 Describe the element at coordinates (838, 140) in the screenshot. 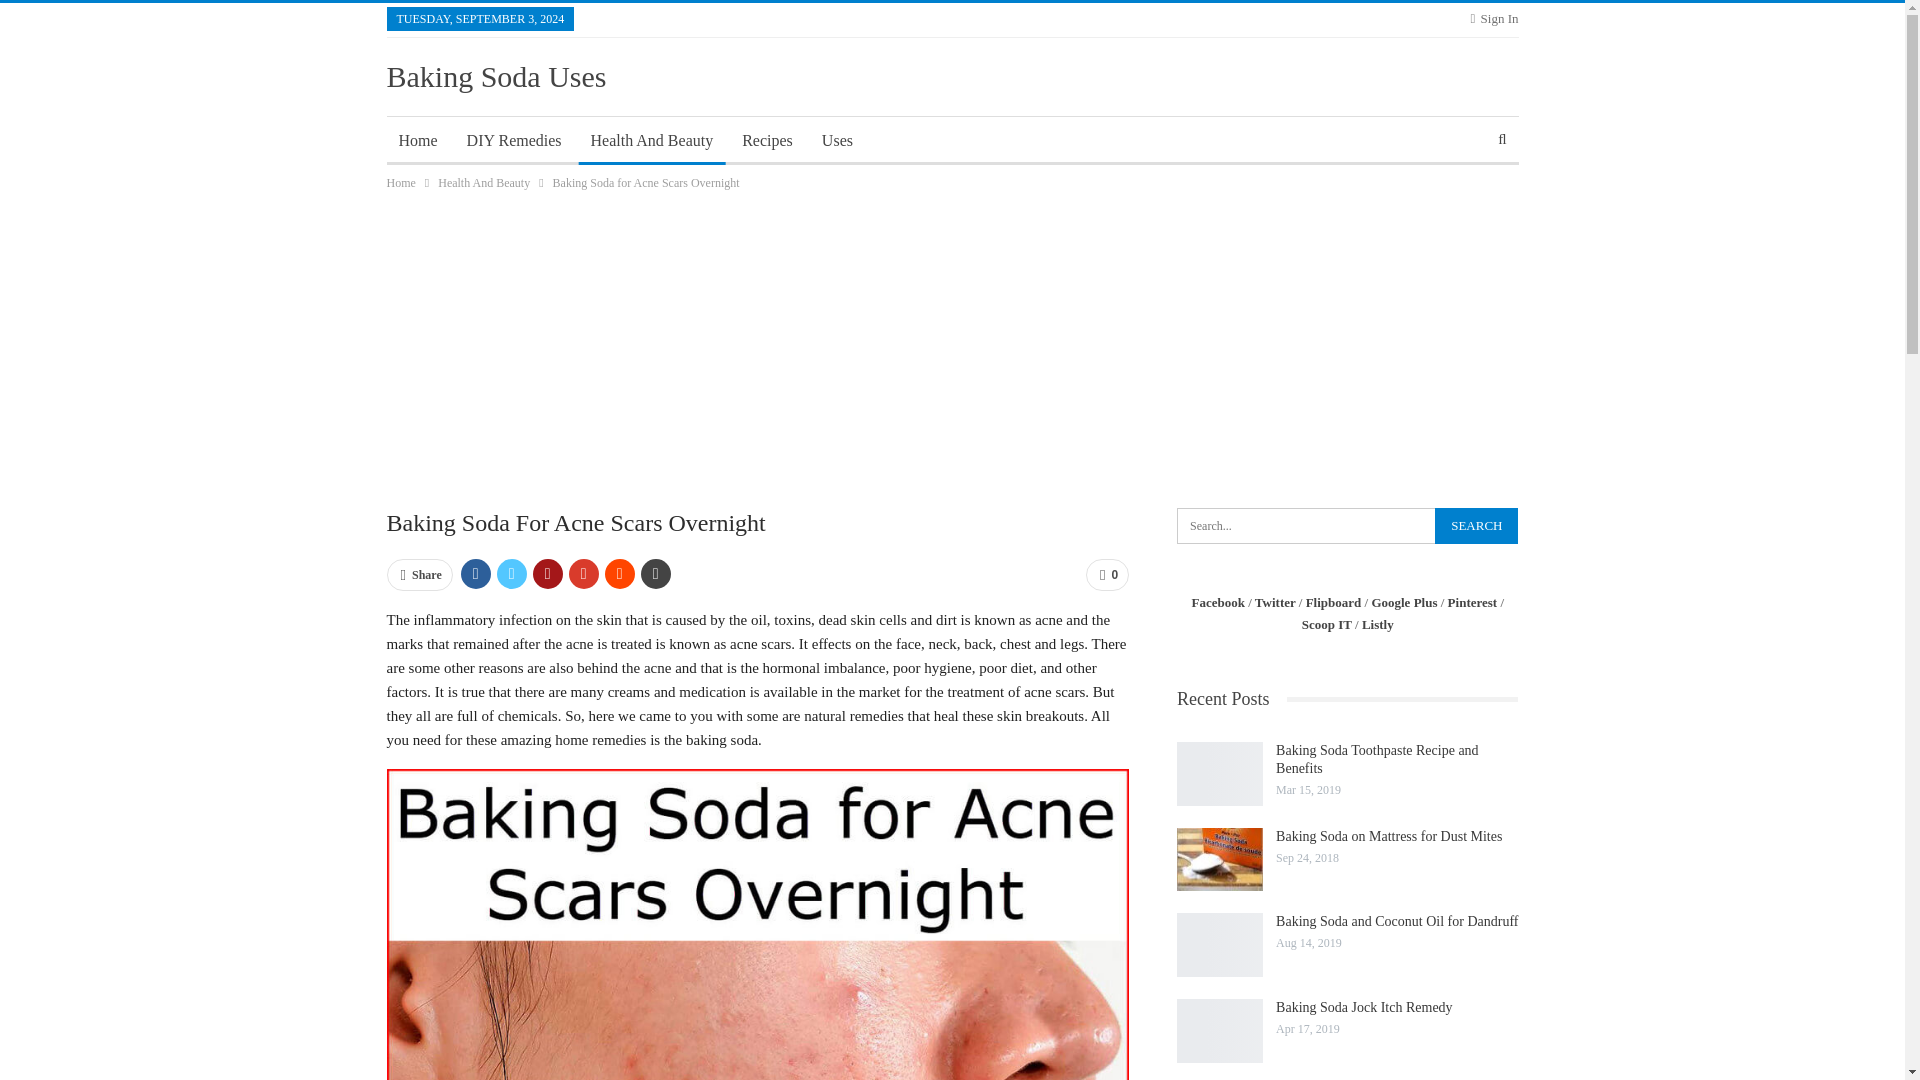

I see `Uses` at that location.